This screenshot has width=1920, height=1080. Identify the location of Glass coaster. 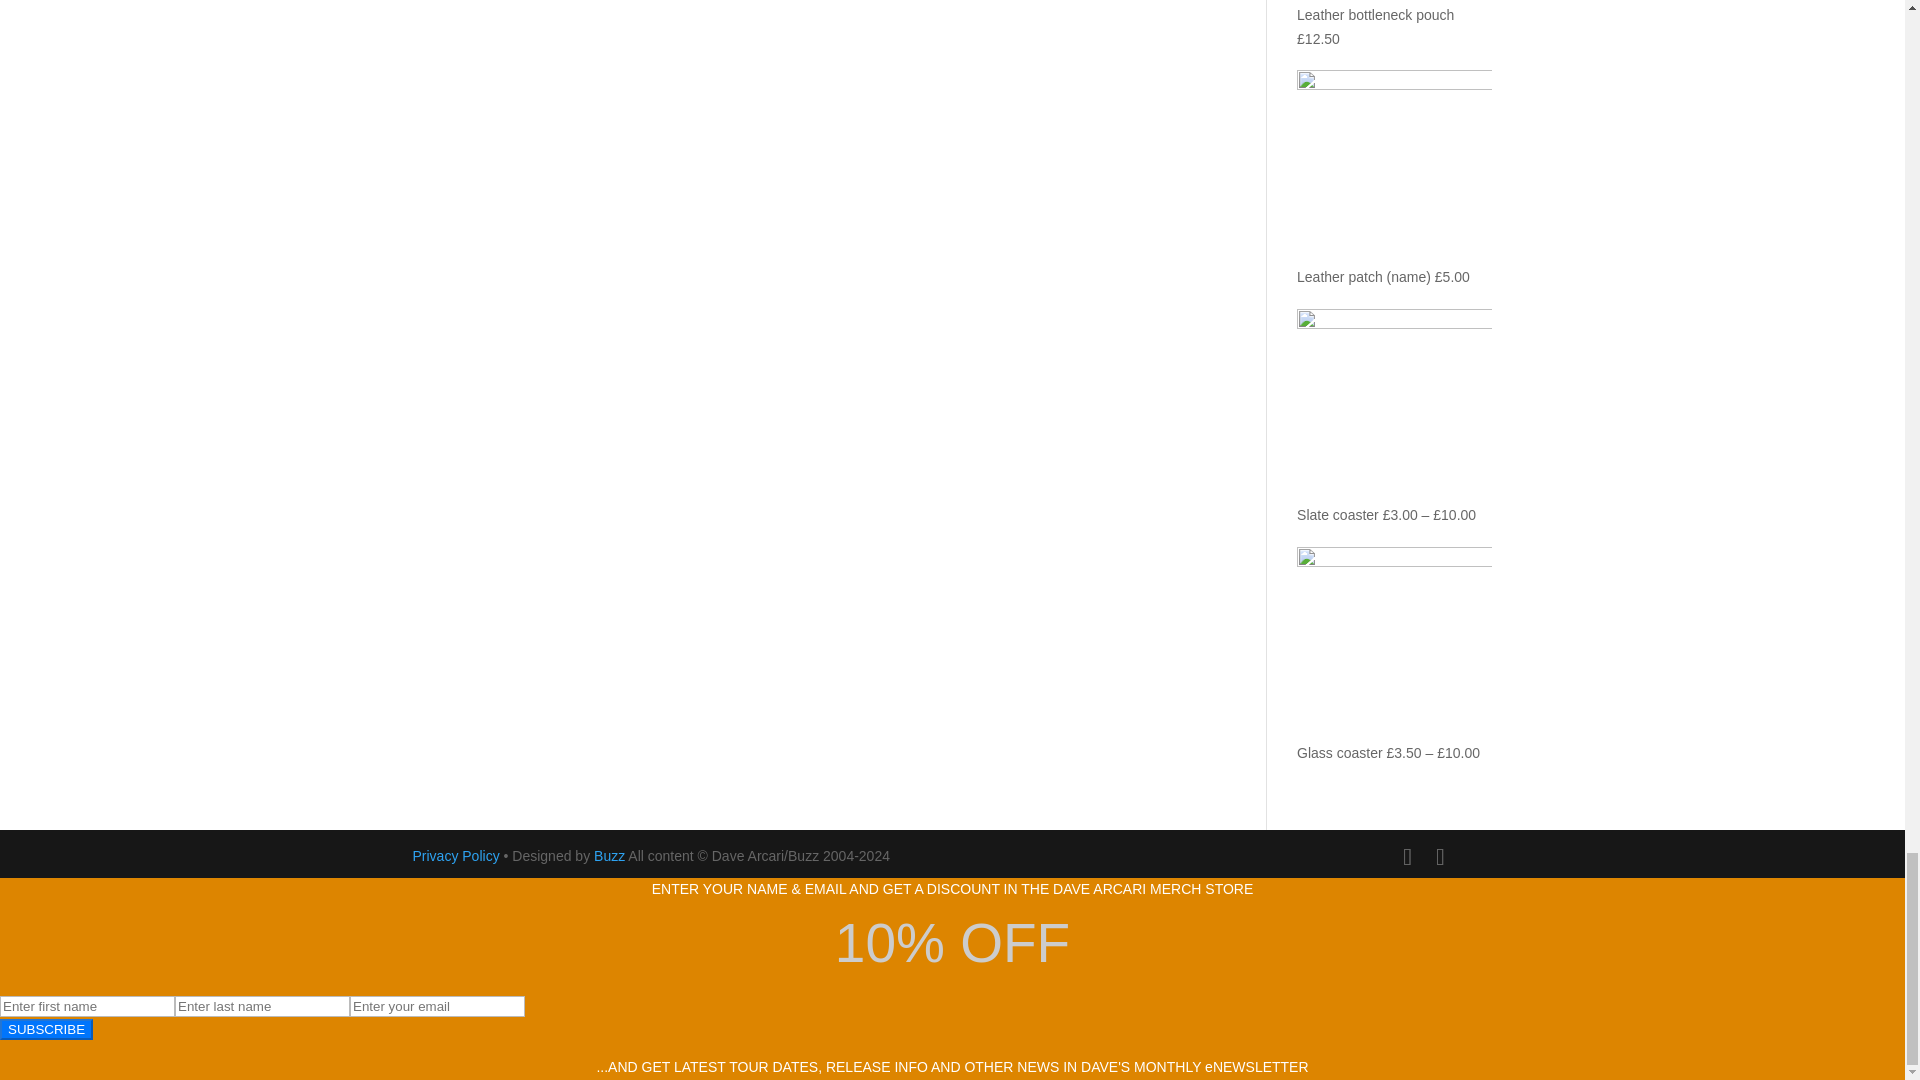
(1394, 658).